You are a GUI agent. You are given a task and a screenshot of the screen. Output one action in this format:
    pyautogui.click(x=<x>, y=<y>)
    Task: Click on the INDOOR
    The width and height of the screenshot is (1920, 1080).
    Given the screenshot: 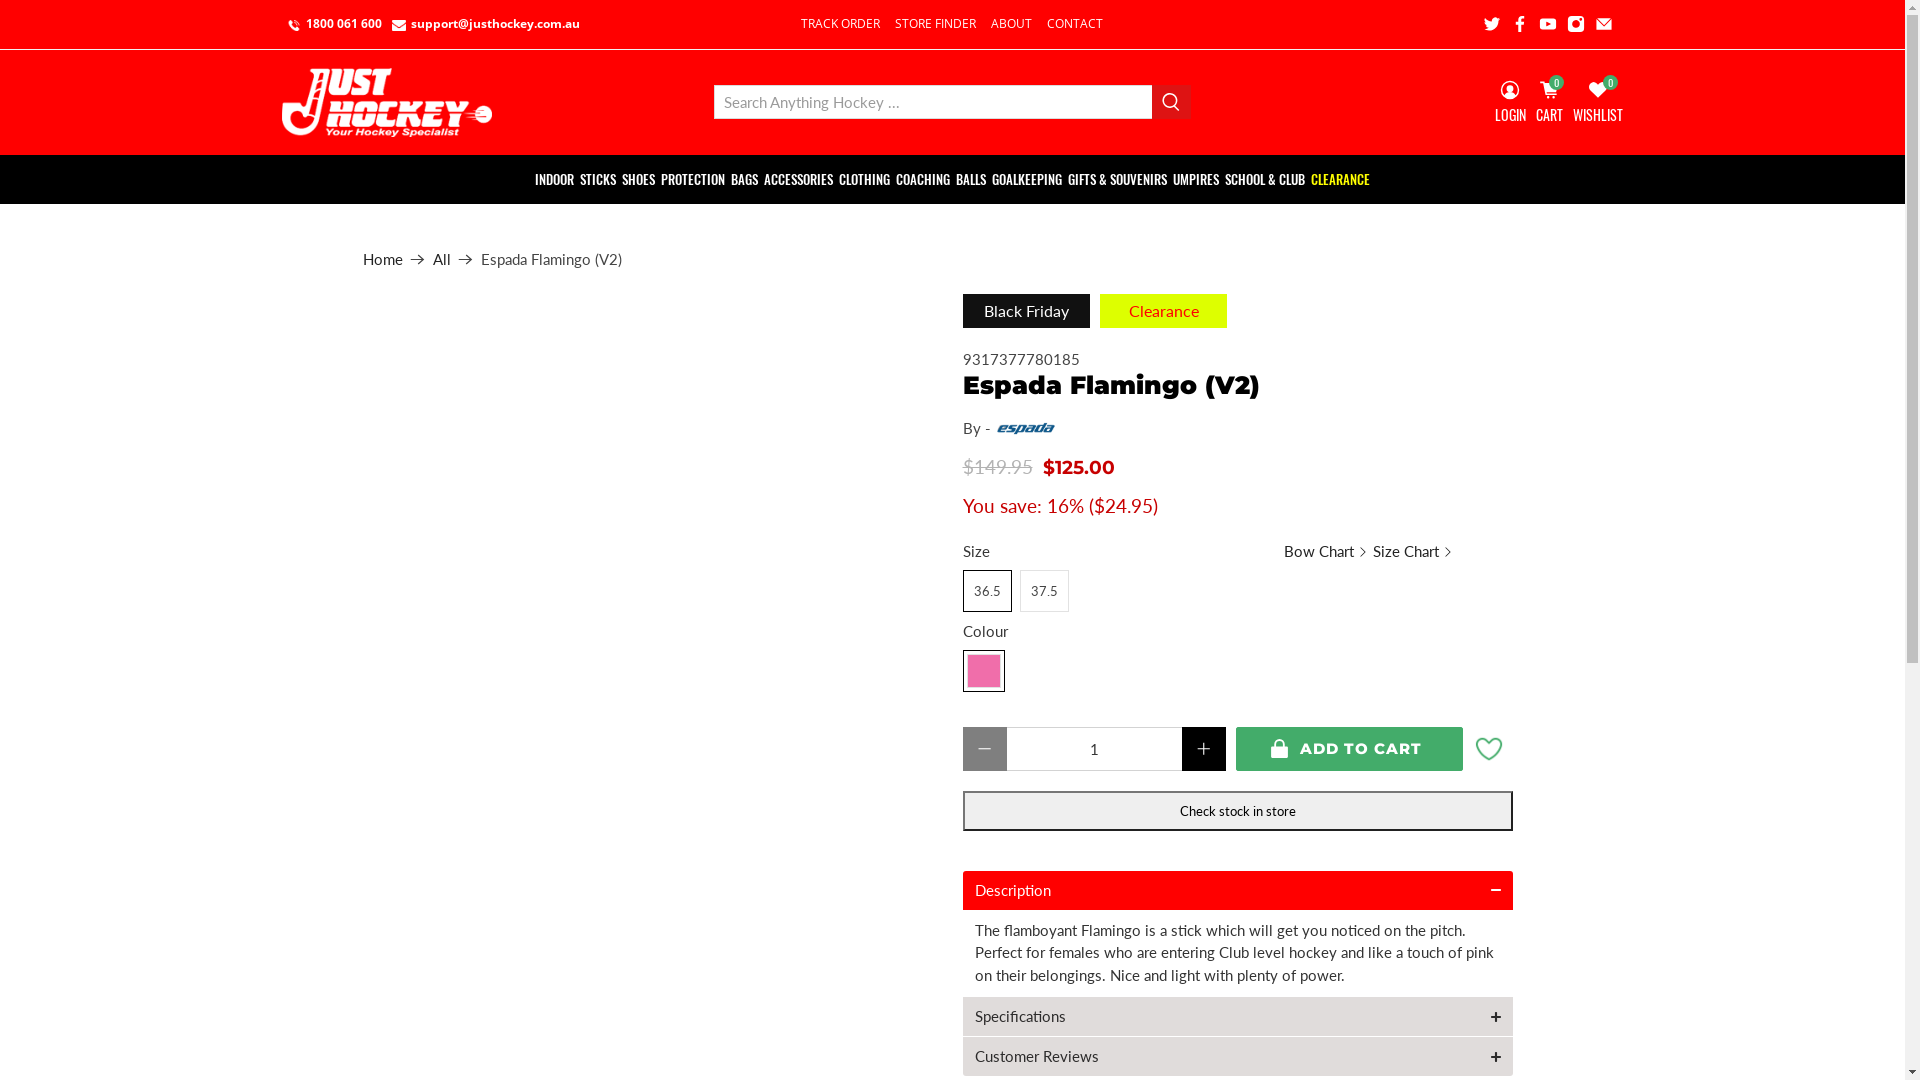 What is the action you would take?
    pyautogui.click(x=554, y=180)
    